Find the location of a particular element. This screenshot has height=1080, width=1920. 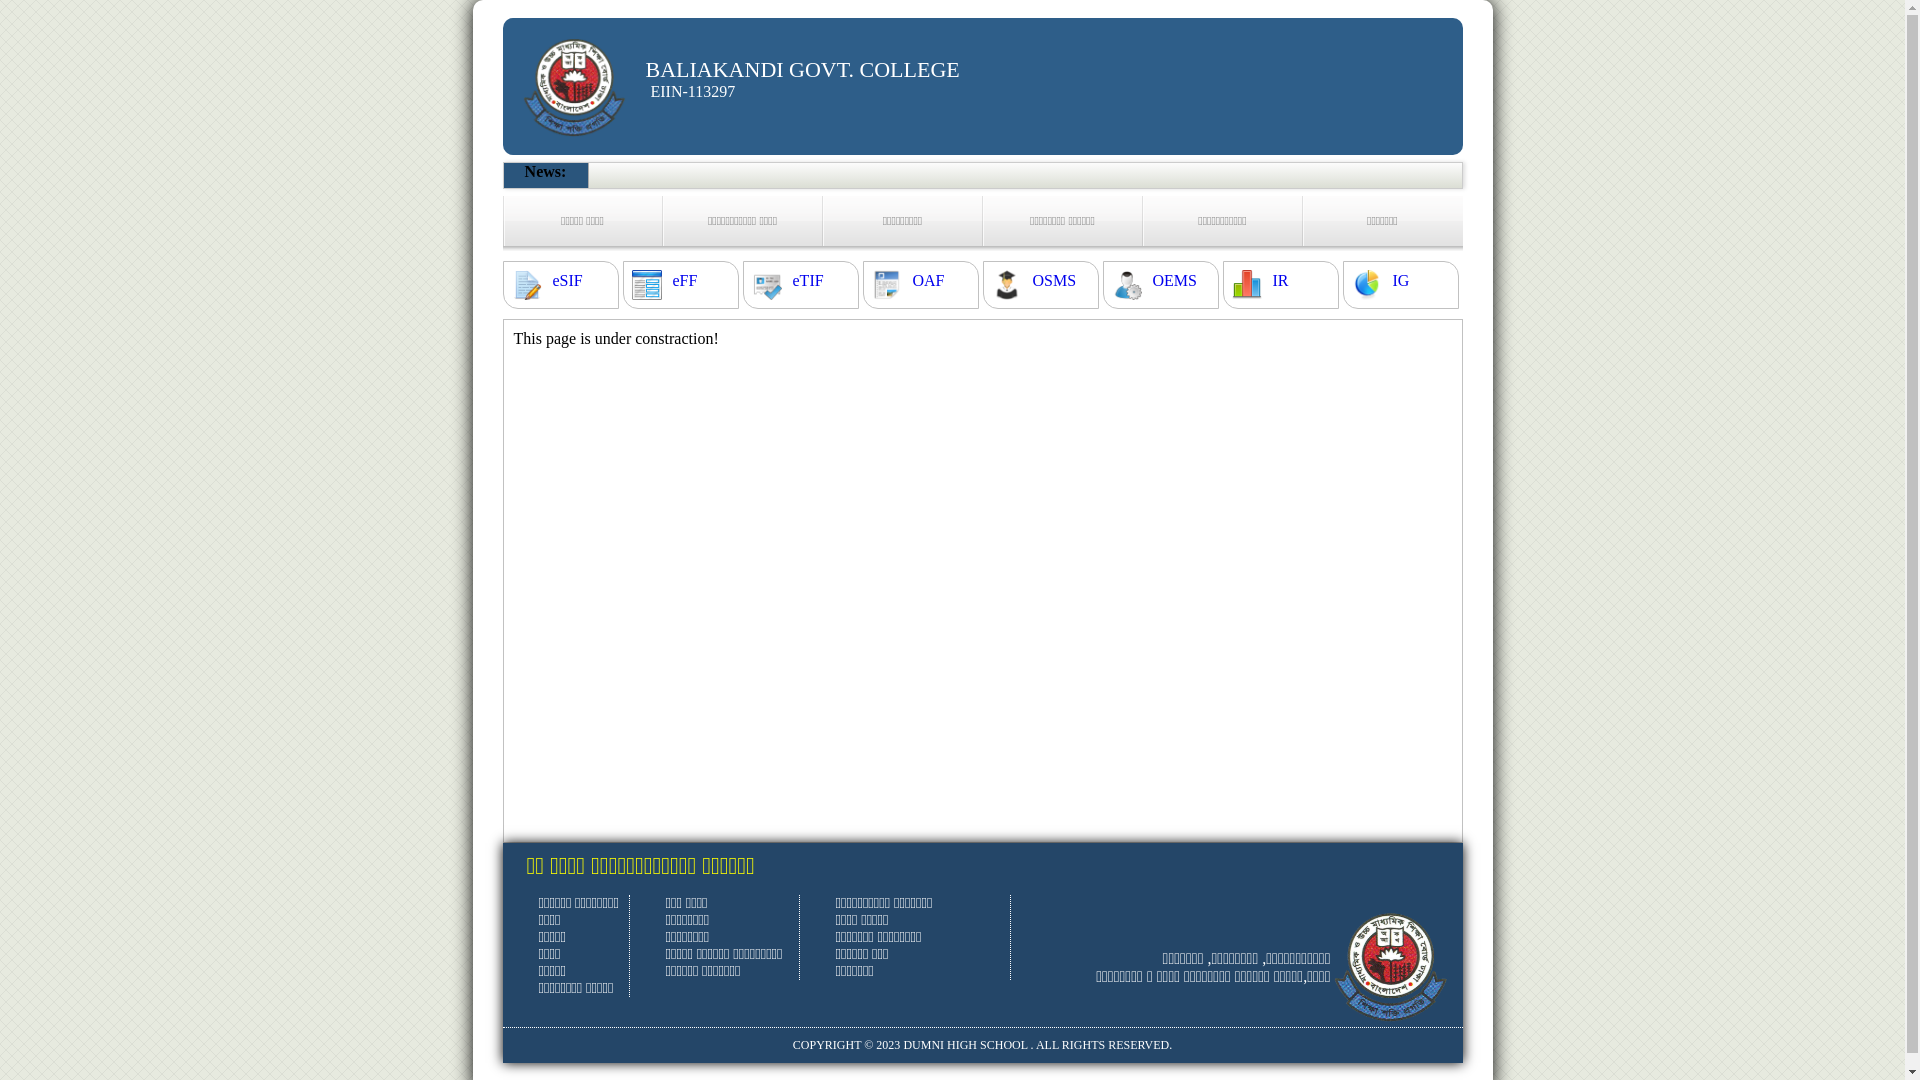

OSMS is located at coordinates (1054, 281).